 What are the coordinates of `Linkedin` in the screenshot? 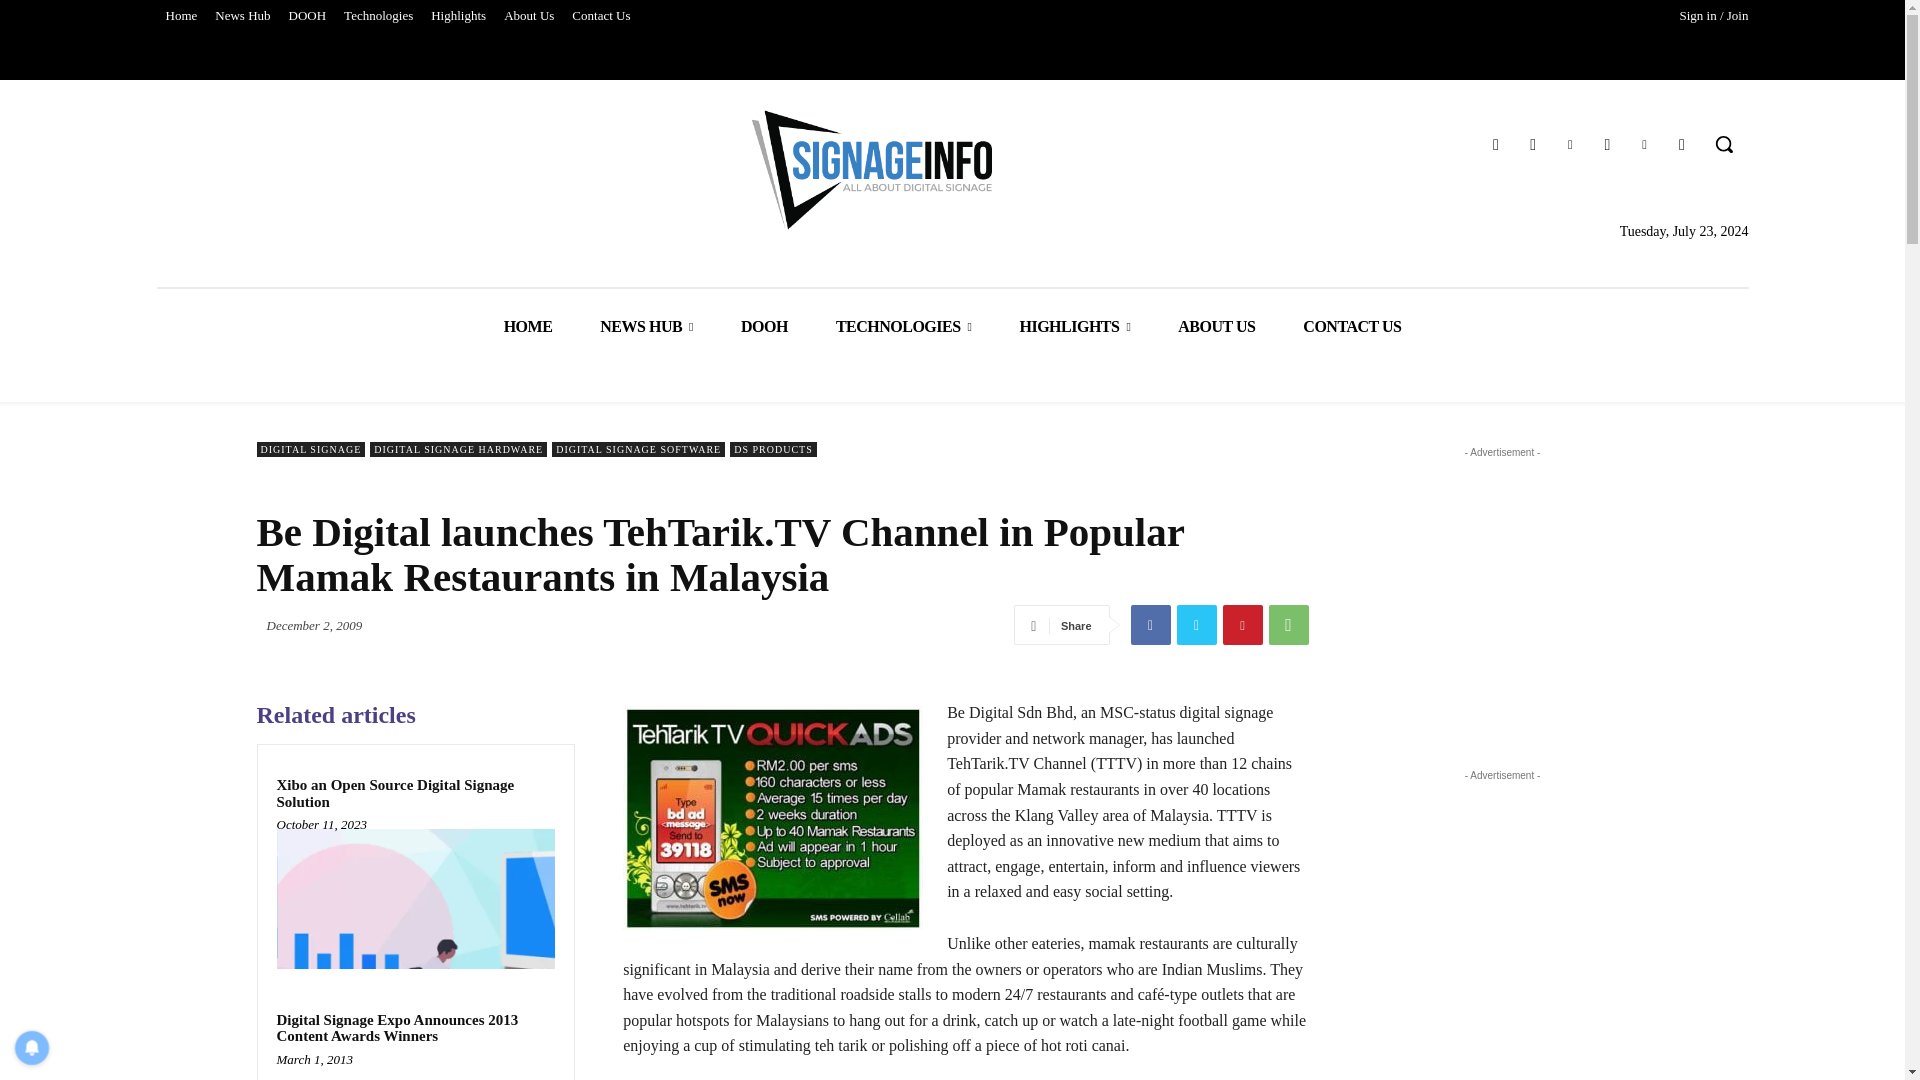 It's located at (1644, 144).